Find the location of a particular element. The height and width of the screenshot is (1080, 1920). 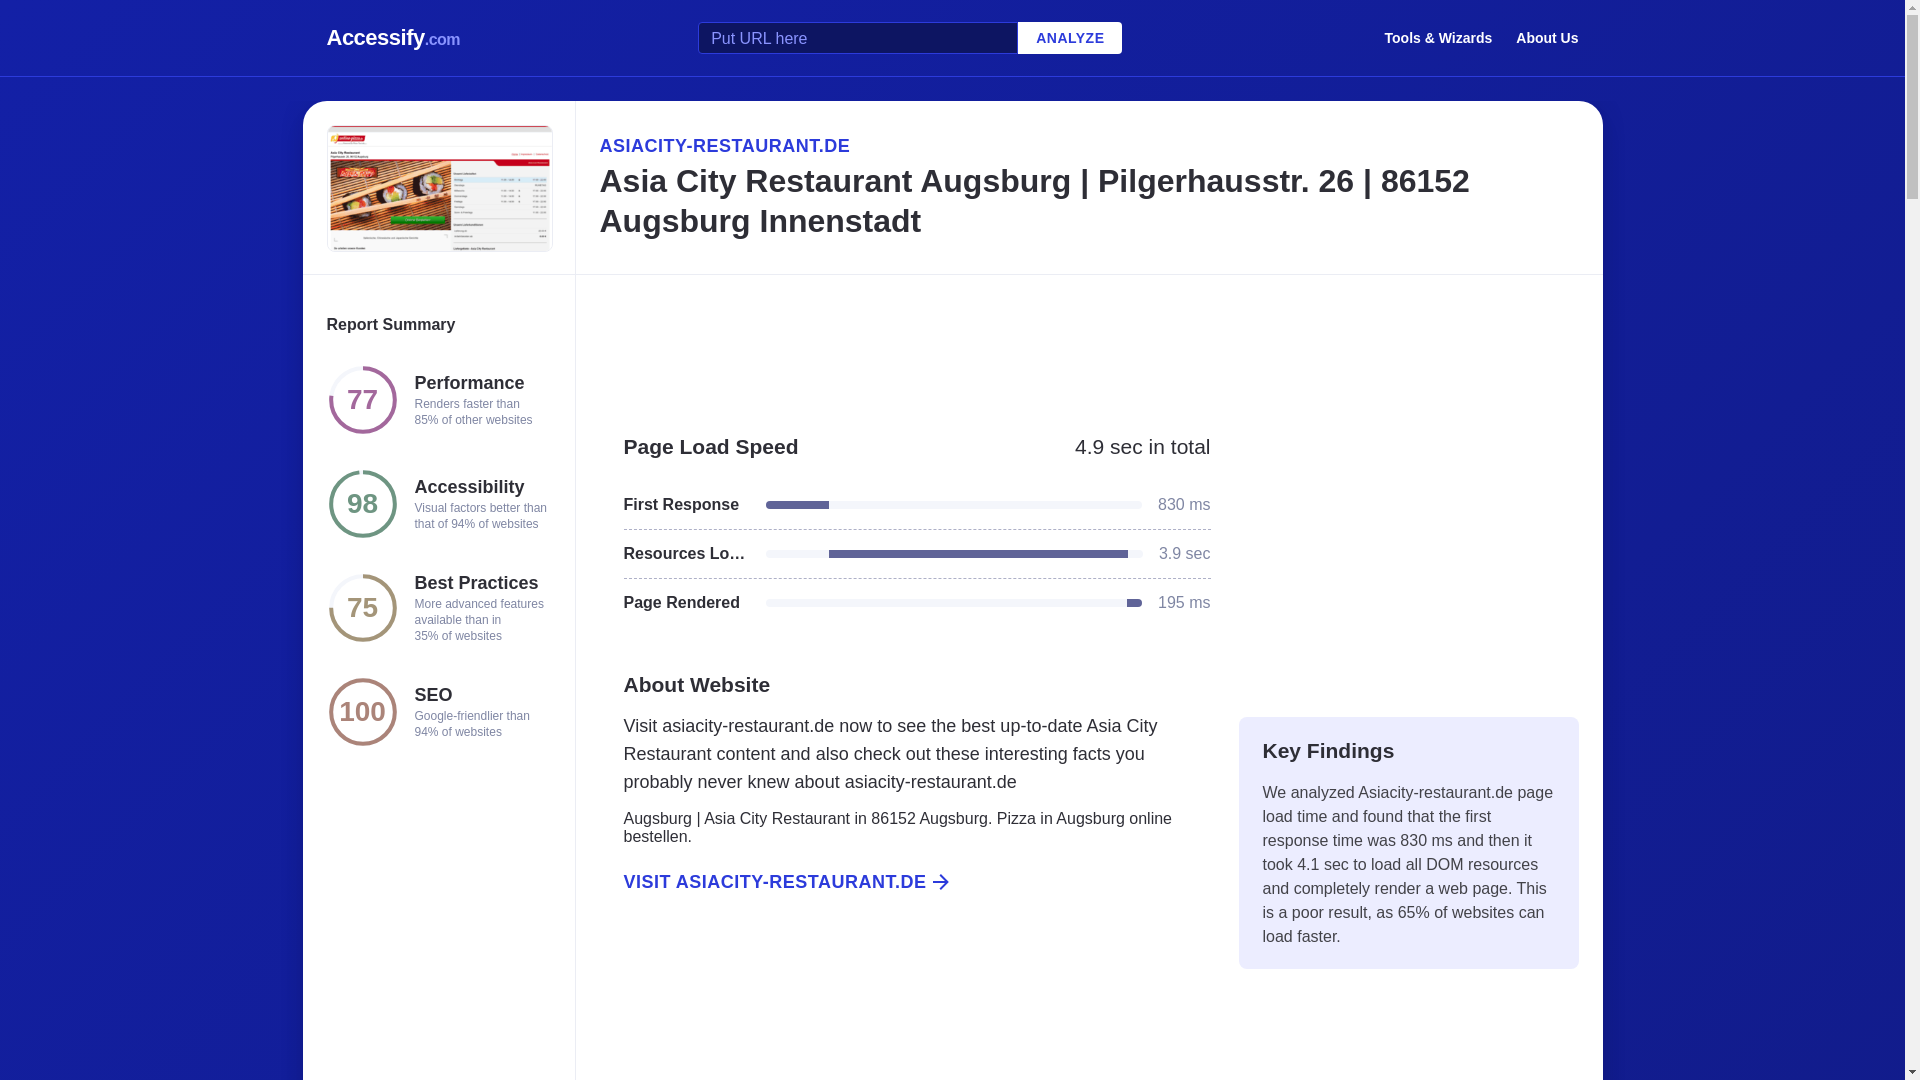

ANALYZE is located at coordinates (1069, 38).